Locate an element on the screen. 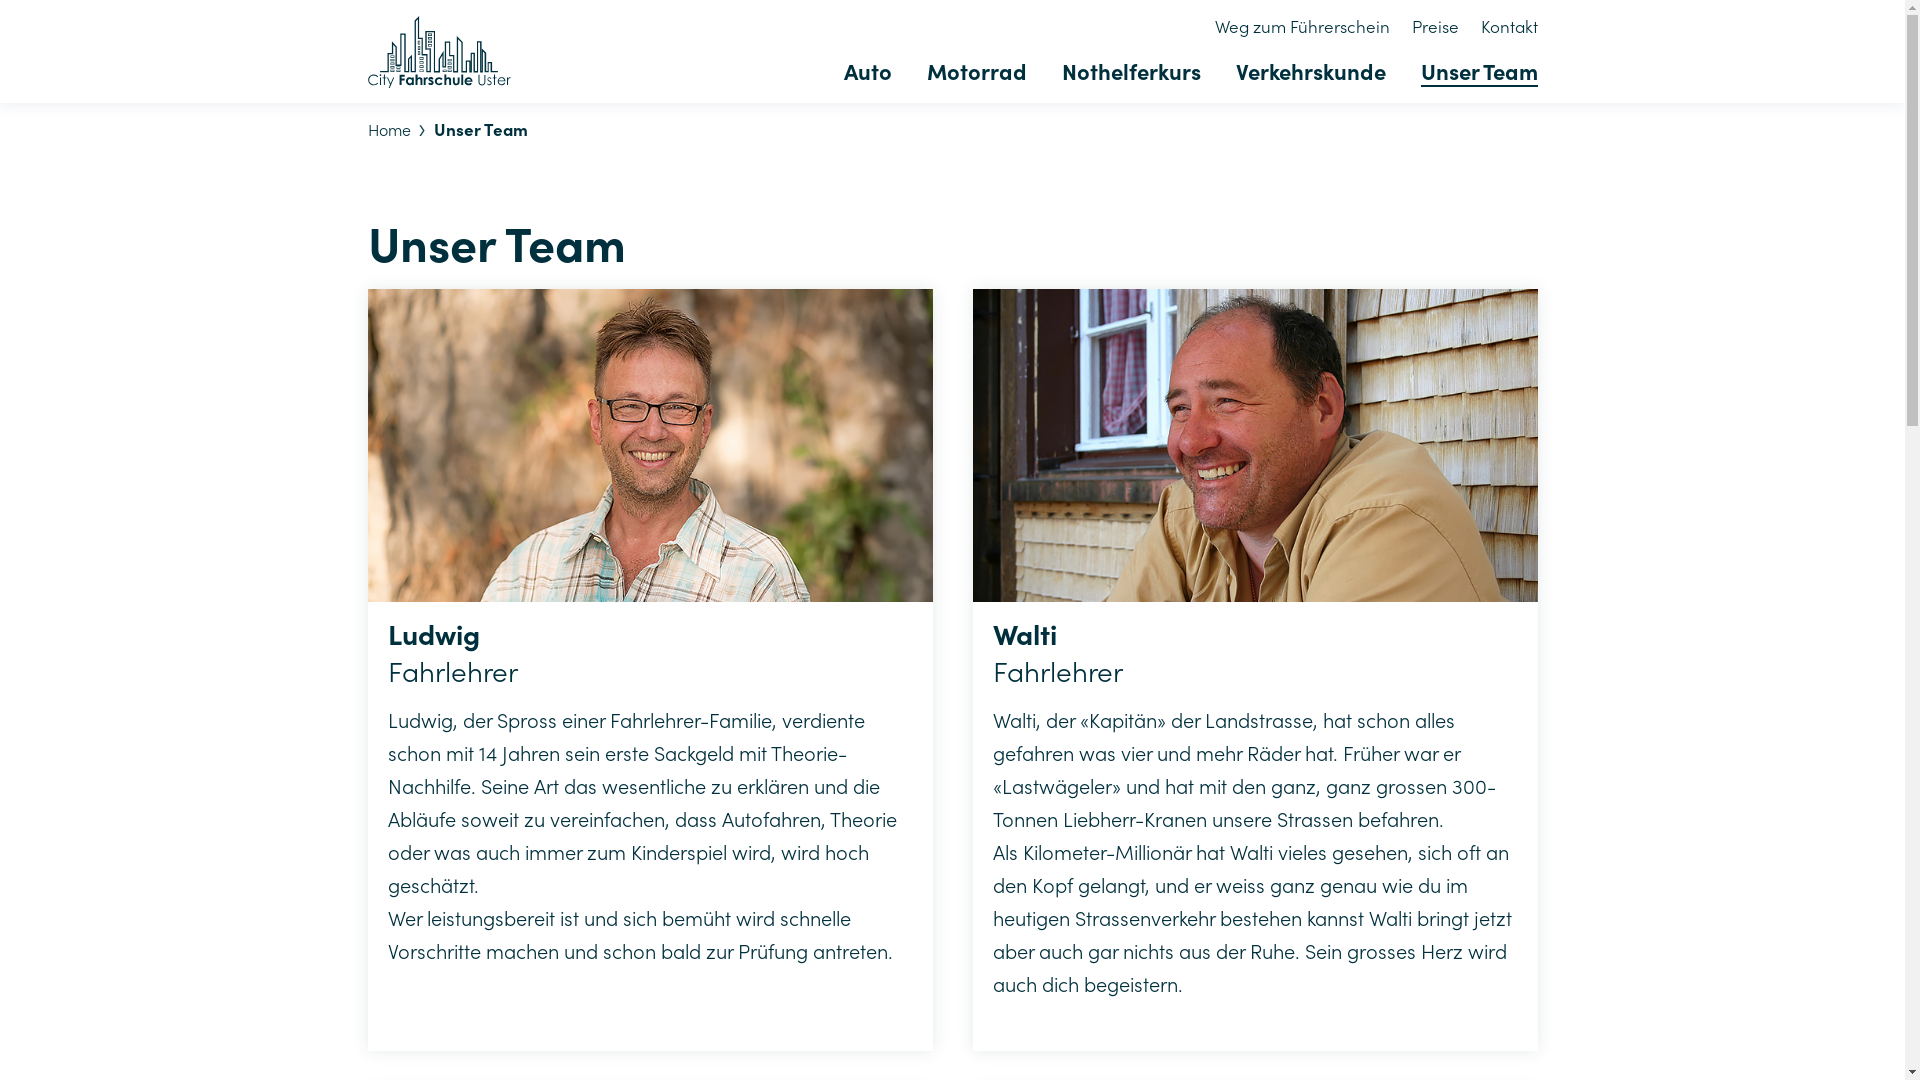 This screenshot has width=1920, height=1080. Auto is located at coordinates (868, 74).